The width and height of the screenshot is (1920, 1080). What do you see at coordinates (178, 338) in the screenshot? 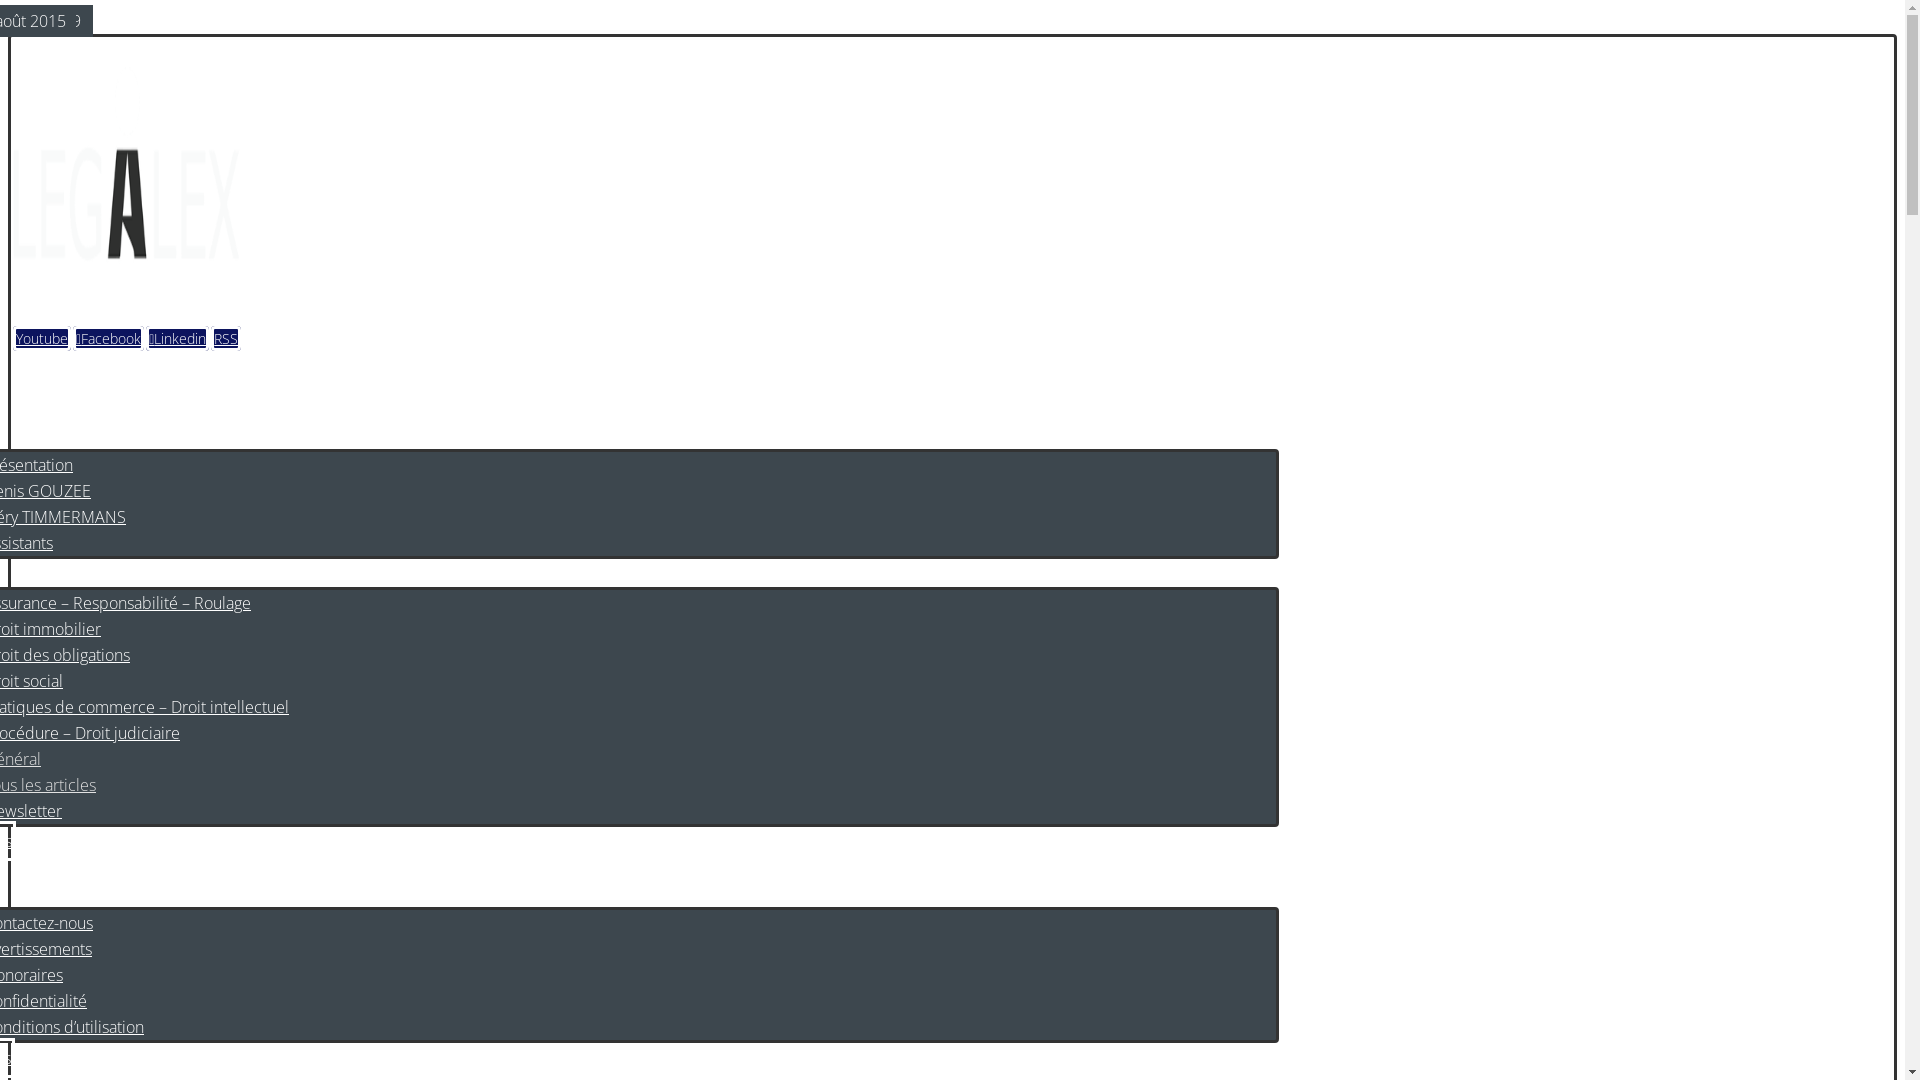
I see `Linkedin` at bounding box center [178, 338].